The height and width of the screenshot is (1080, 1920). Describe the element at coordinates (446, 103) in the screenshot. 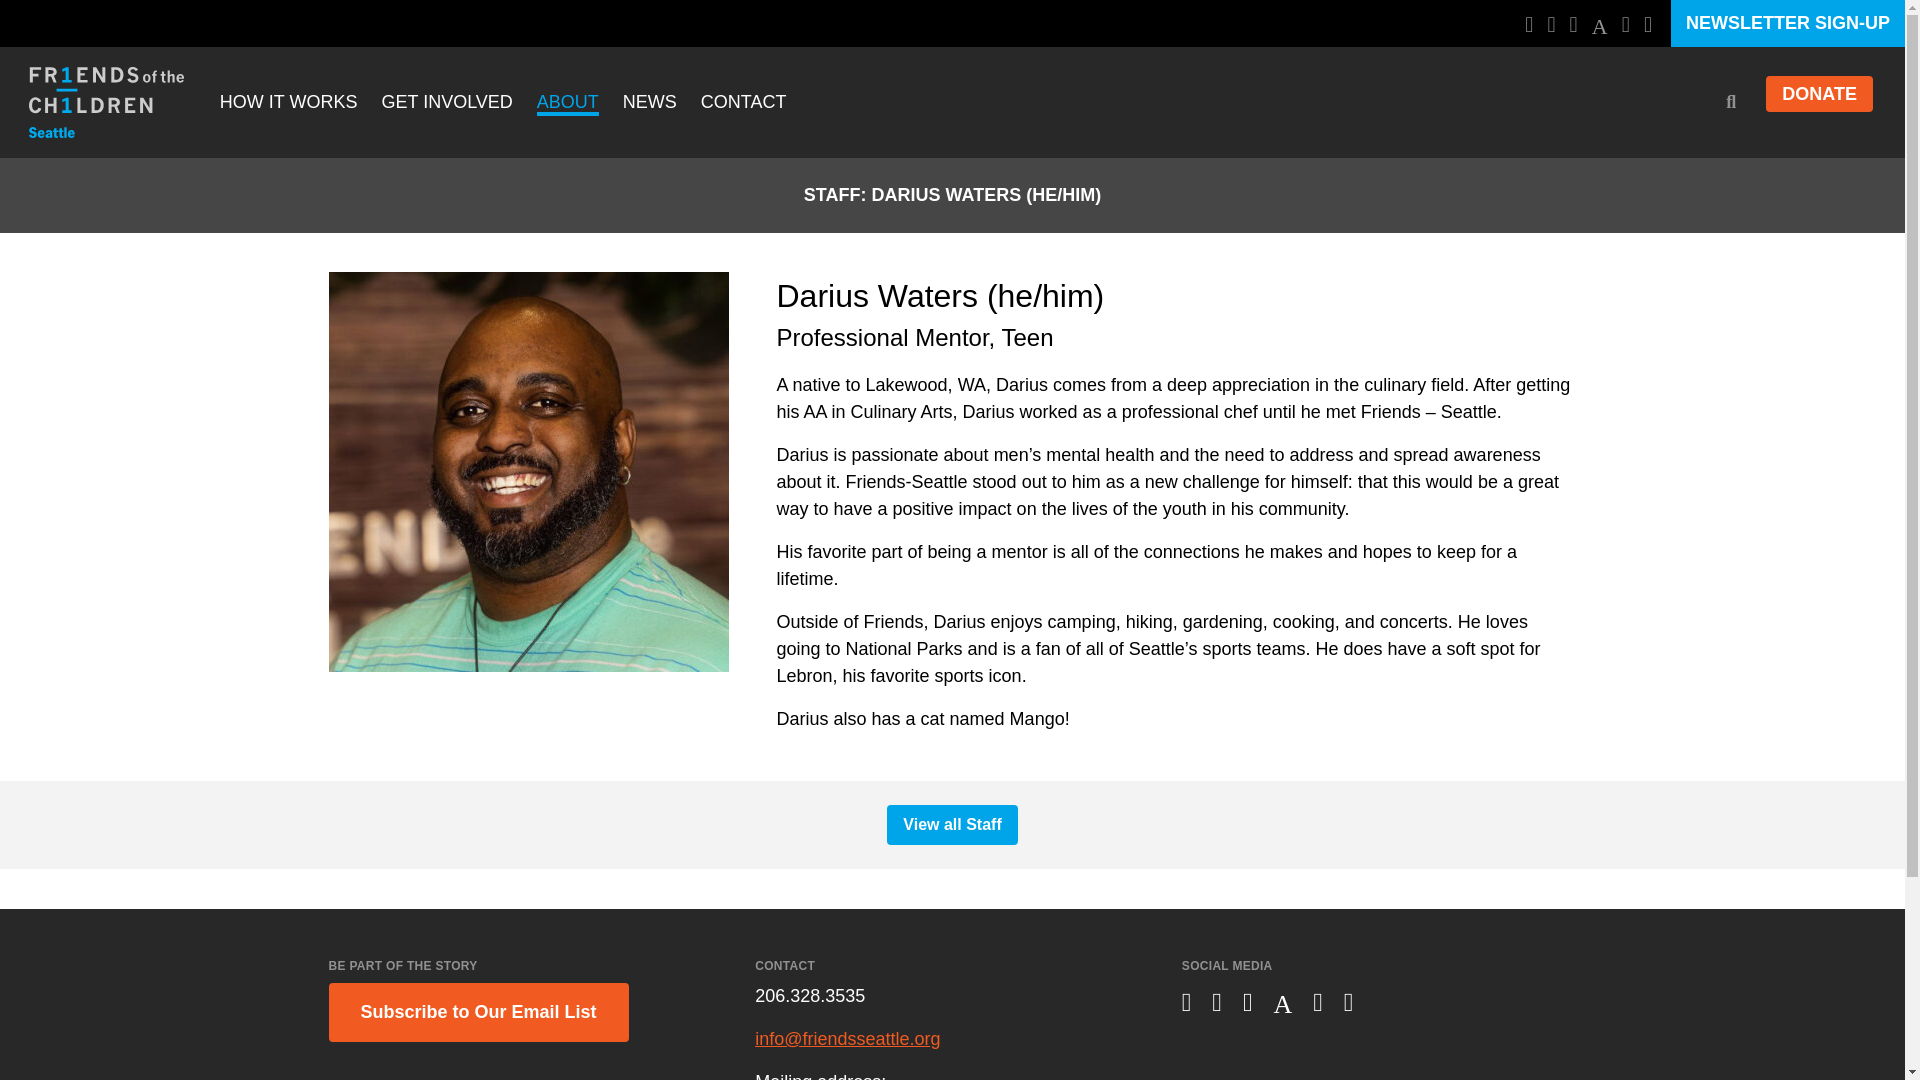

I see `GET INVOLVED` at that location.